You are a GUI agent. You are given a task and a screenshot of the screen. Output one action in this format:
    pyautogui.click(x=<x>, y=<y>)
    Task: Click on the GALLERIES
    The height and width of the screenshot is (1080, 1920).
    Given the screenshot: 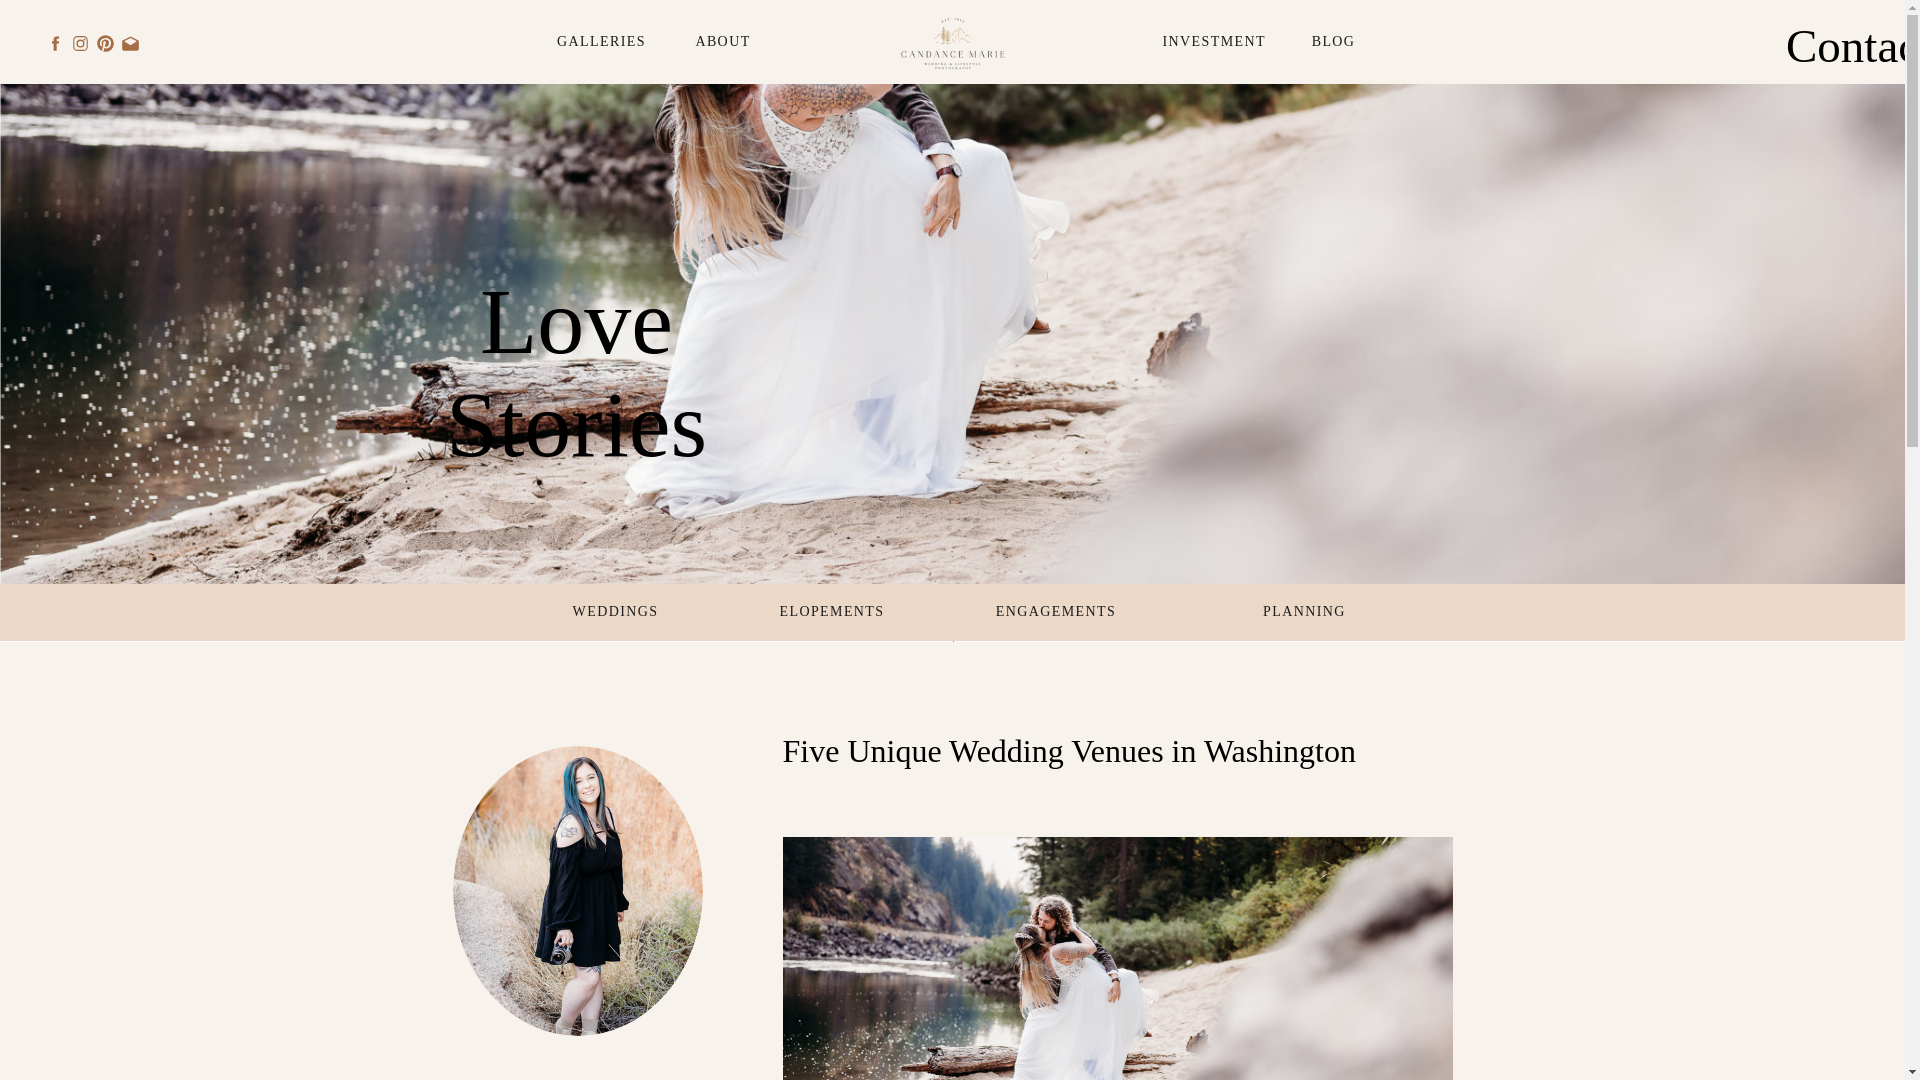 What is the action you would take?
    pyautogui.click(x=601, y=42)
    